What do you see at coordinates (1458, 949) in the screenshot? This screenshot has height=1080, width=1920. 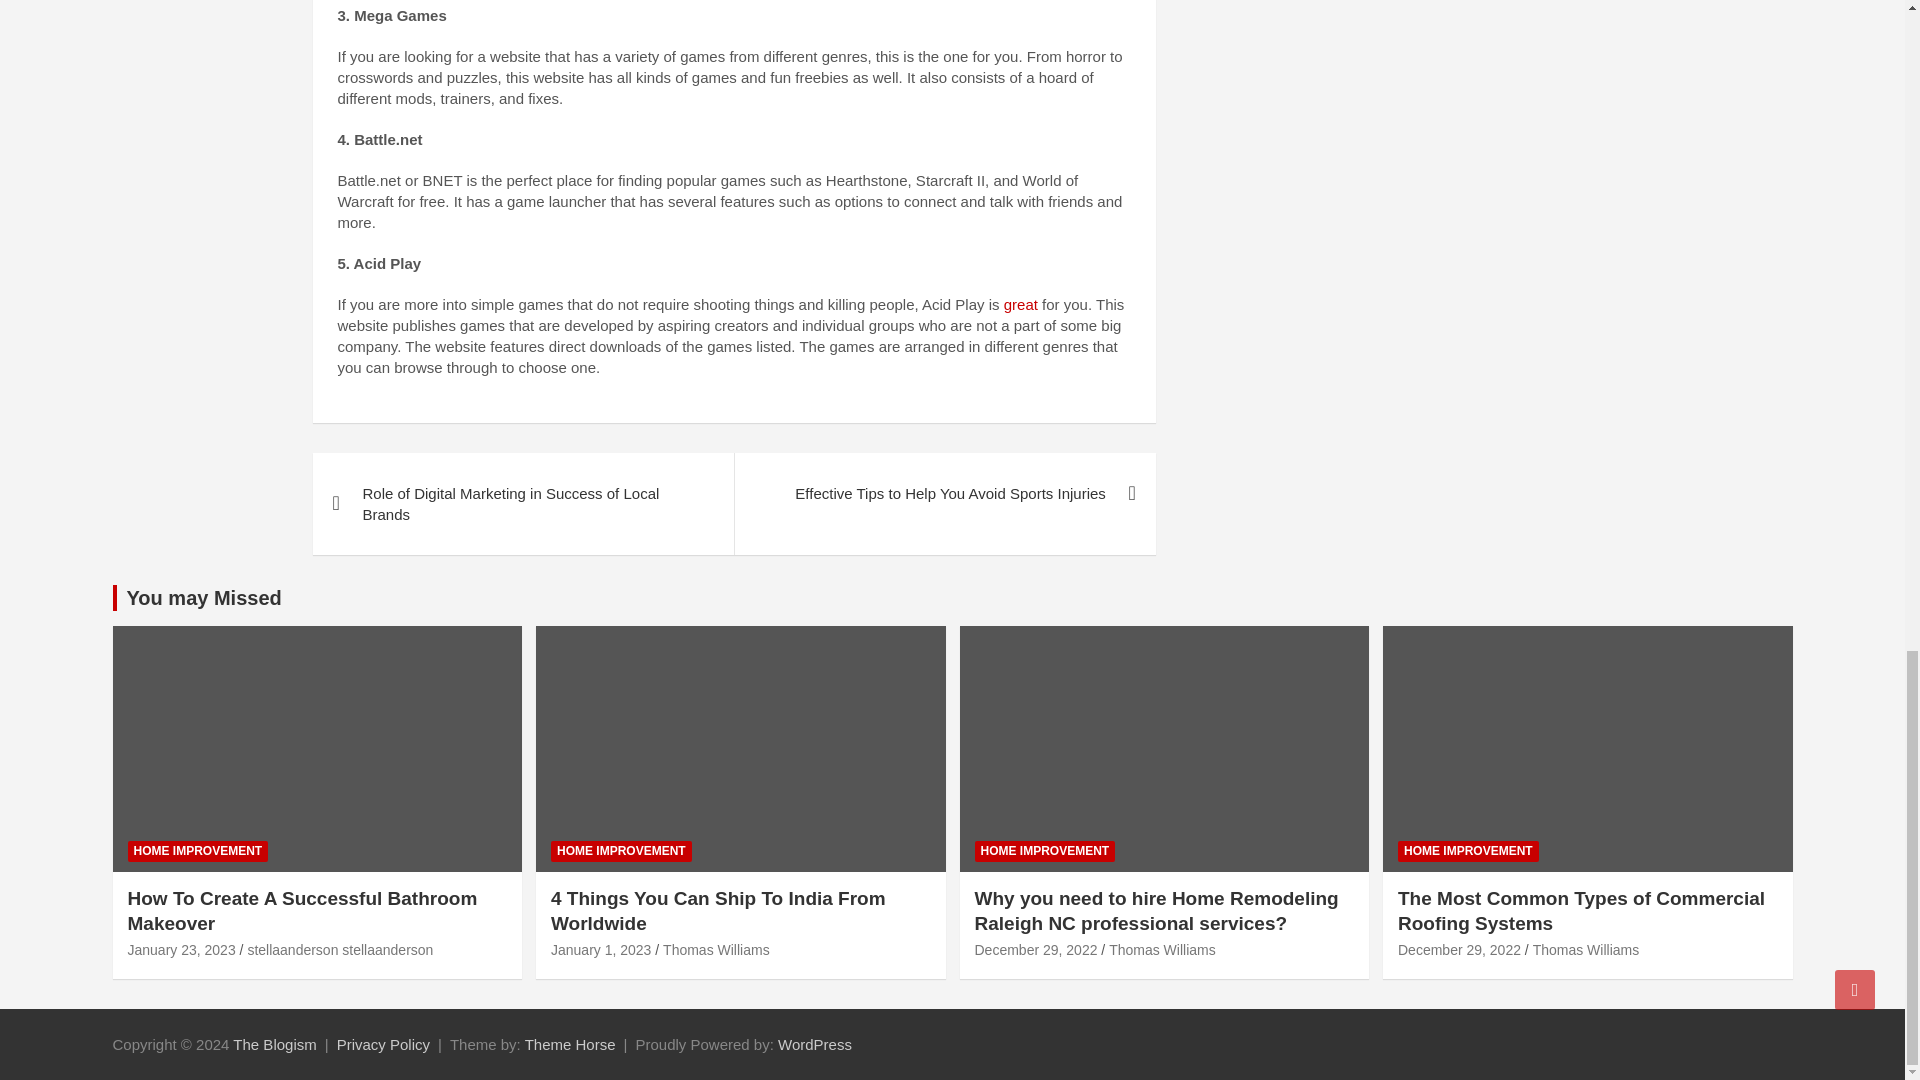 I see `The Most Common Types of Commercial Roofing Systems` at bounding box center [1458, 949].